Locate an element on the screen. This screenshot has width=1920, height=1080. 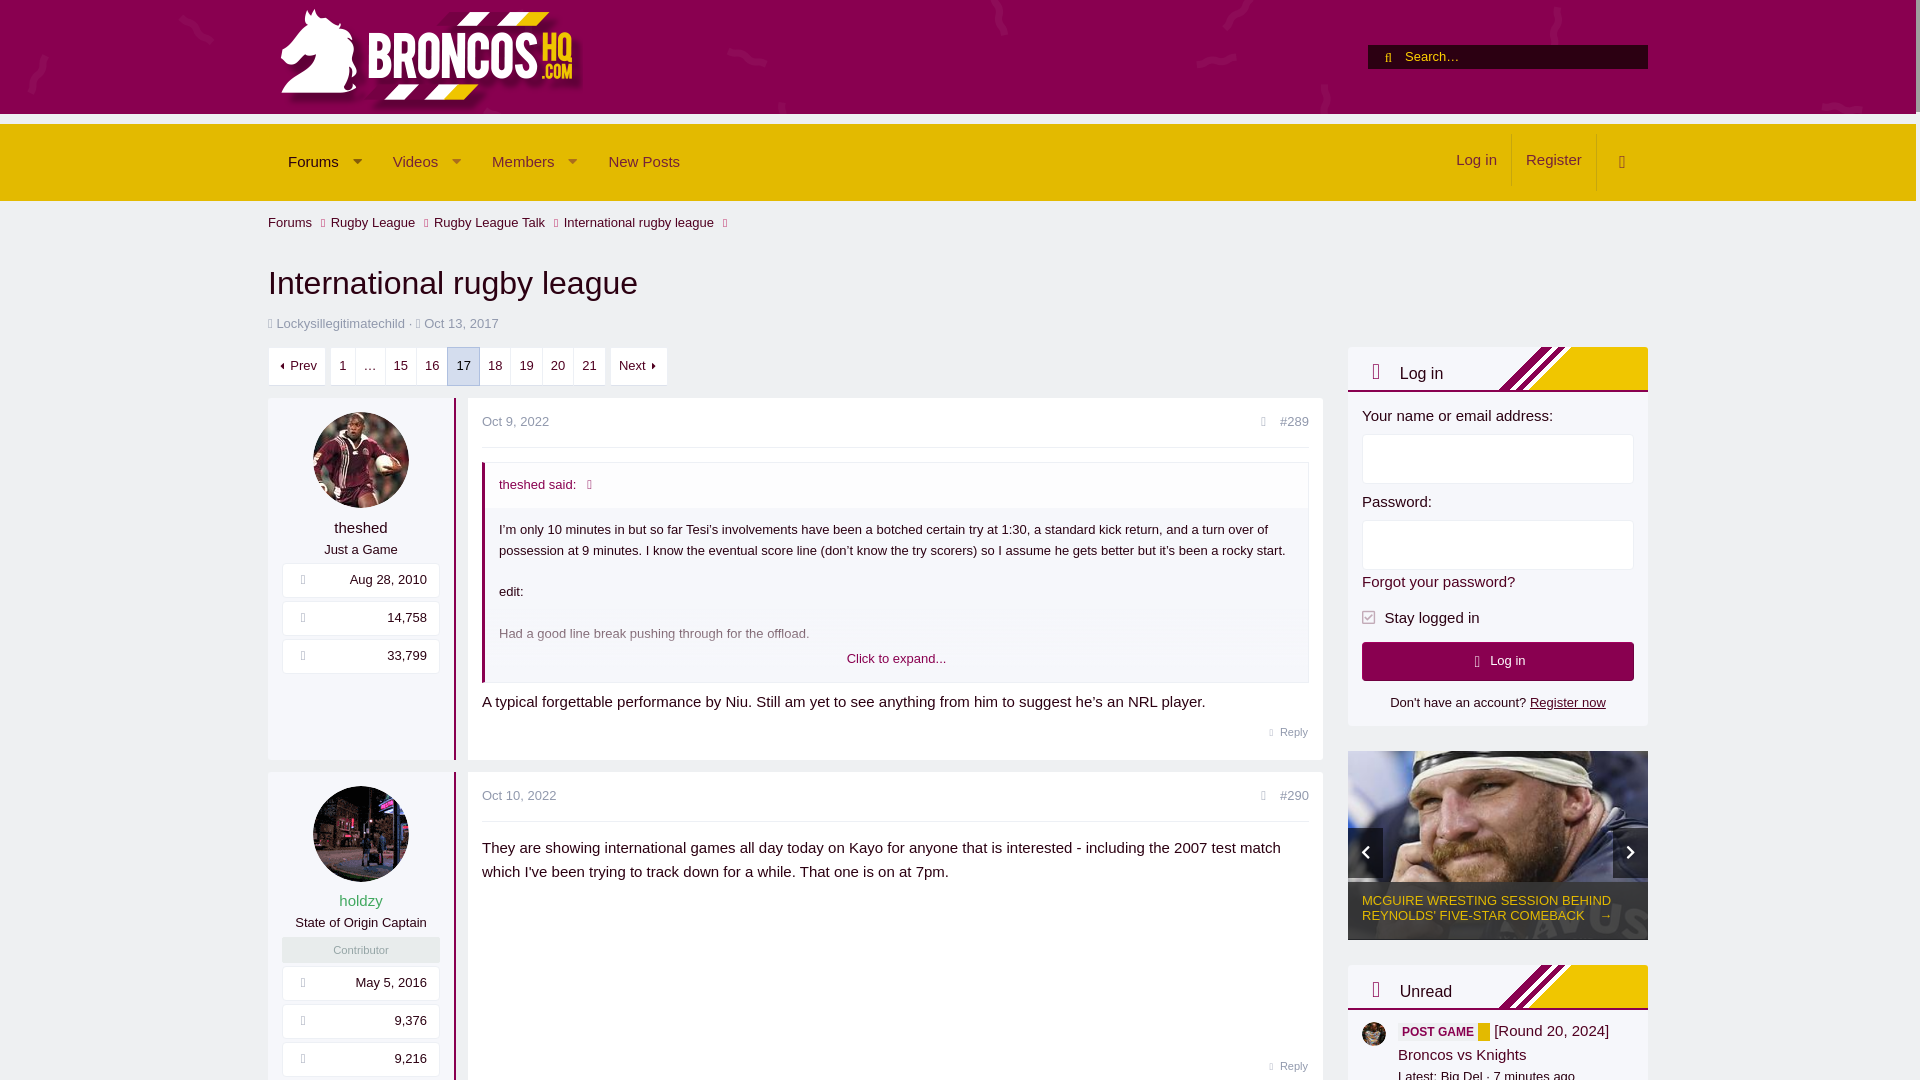
Start date is located at coordinates (1476, 159).